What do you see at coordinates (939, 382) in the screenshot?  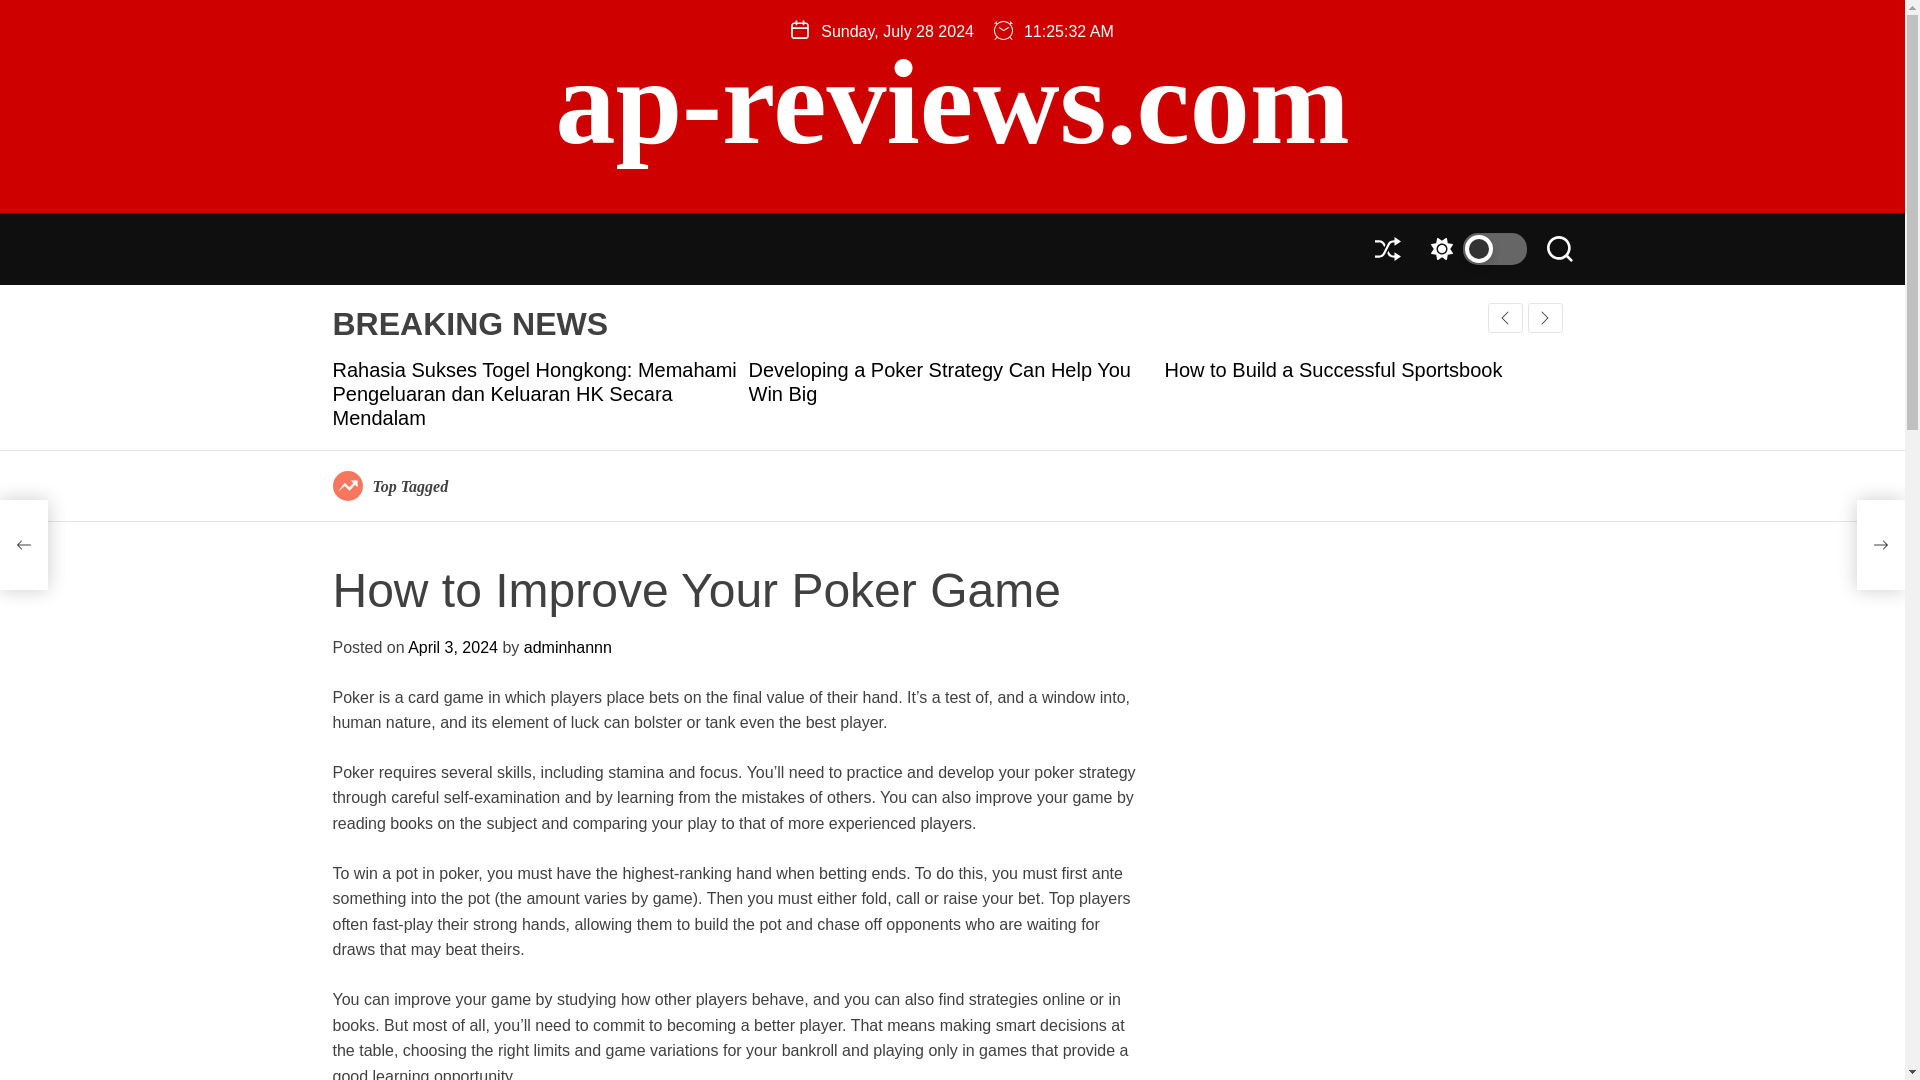 I see `Developing a Poker Strategy Can Help You Win Big` at bounding box center [939, 382].